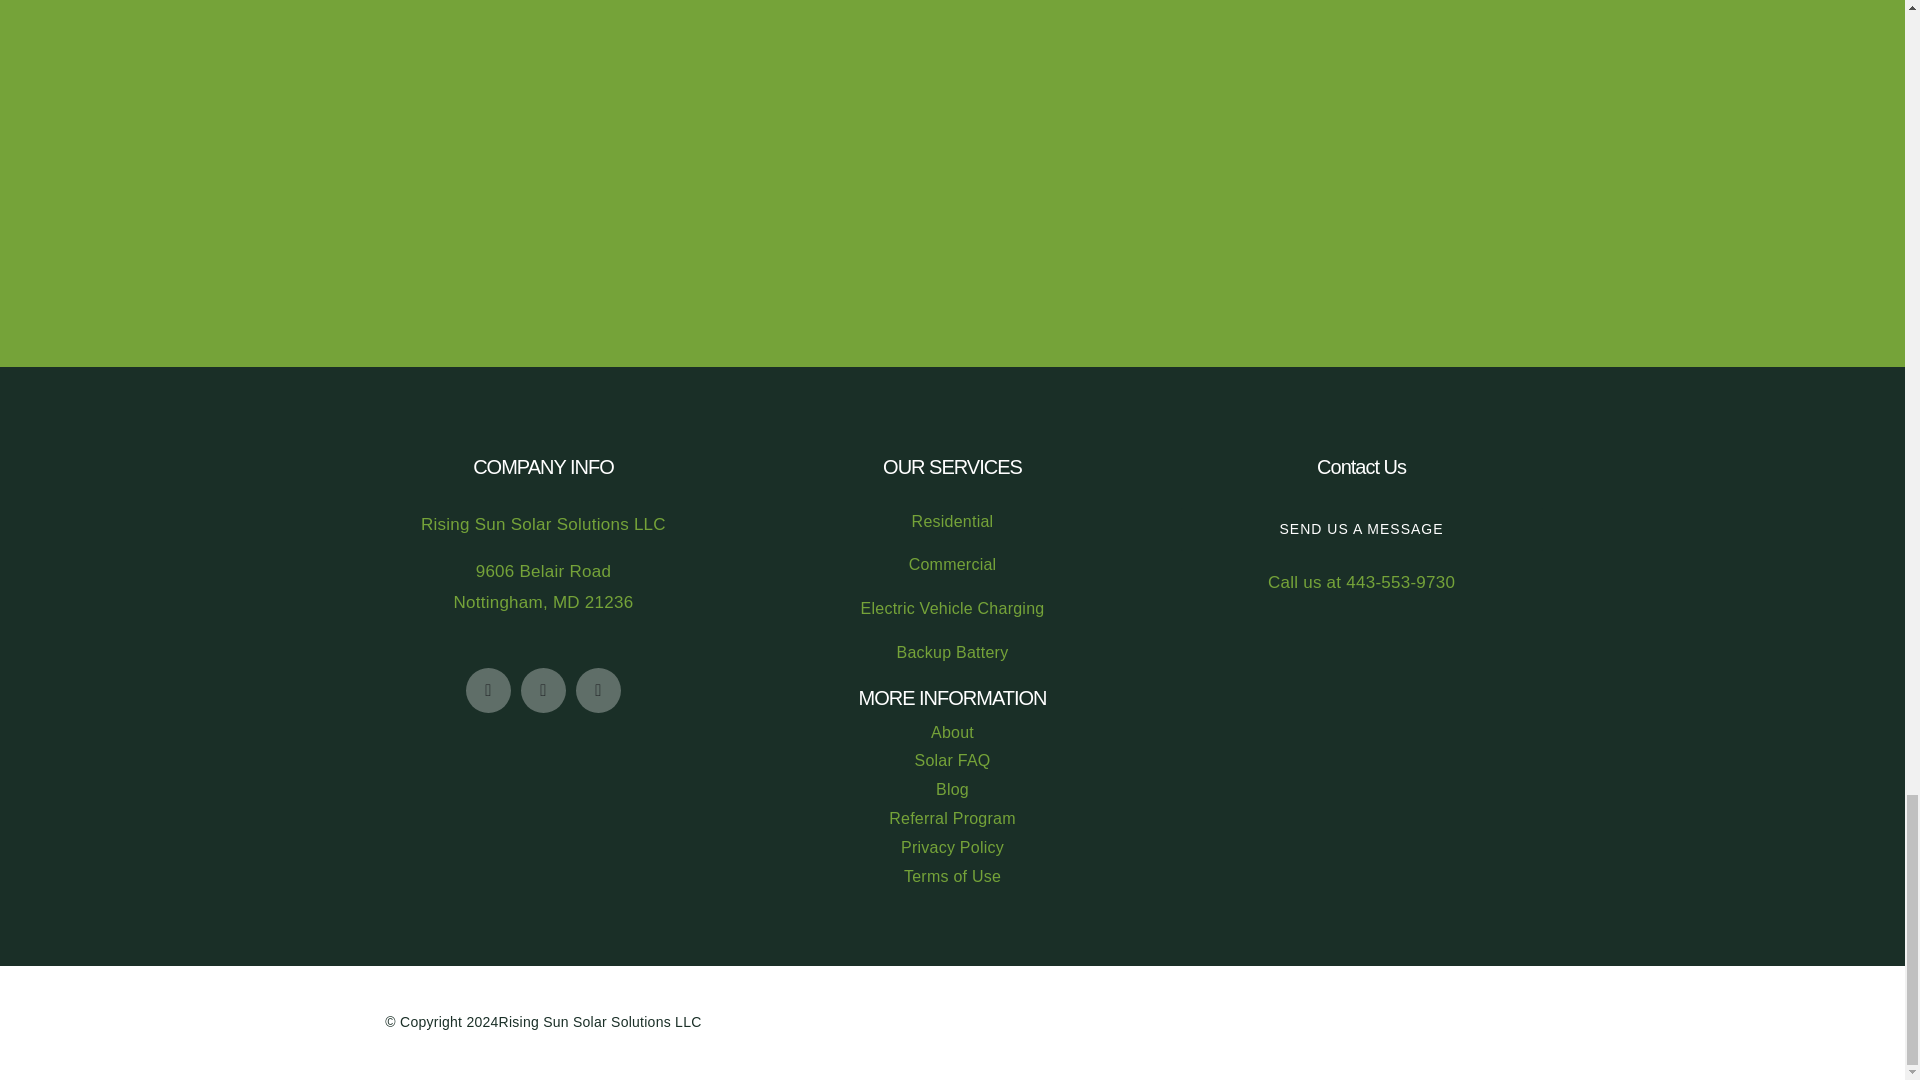  Describe the element at coordinates (952, 564) in the screenshot. I see `Commercial` at that location.